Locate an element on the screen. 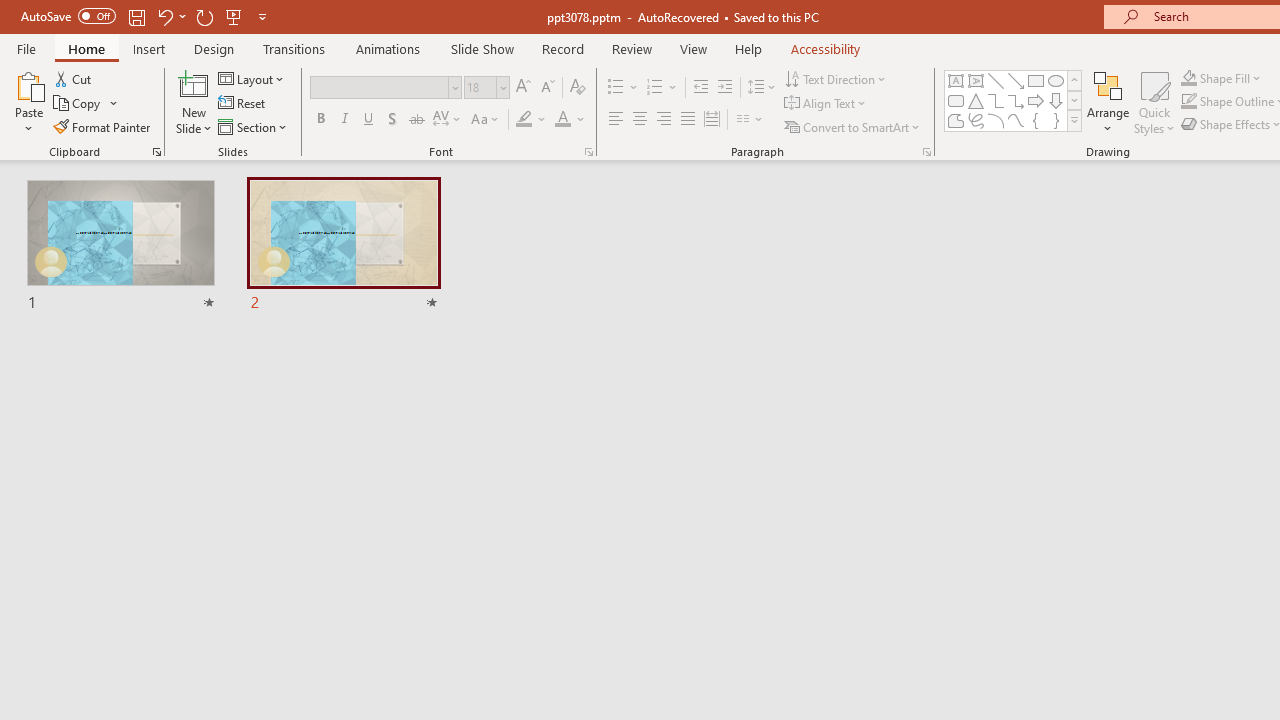  New Slide is located at coordinates (194, 84).